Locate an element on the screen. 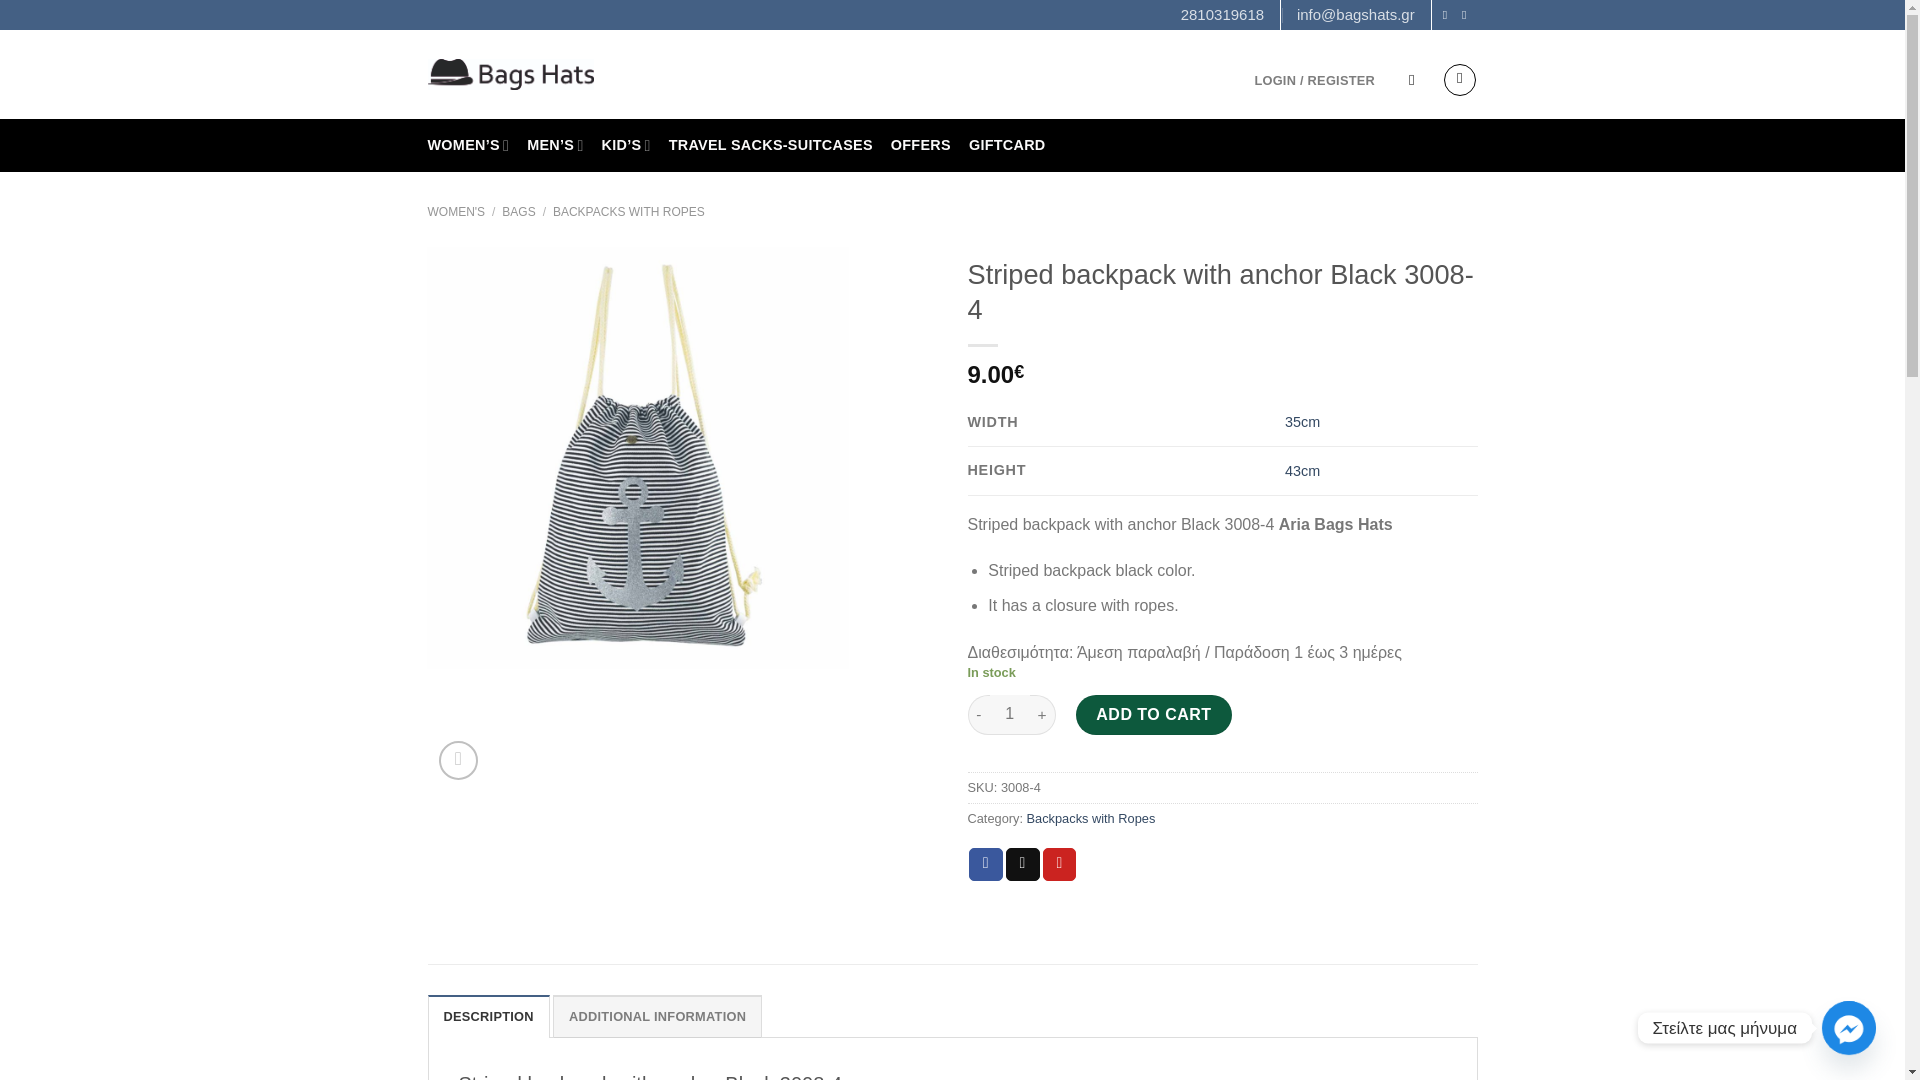  Zoom is located at coordinates (458, 760).